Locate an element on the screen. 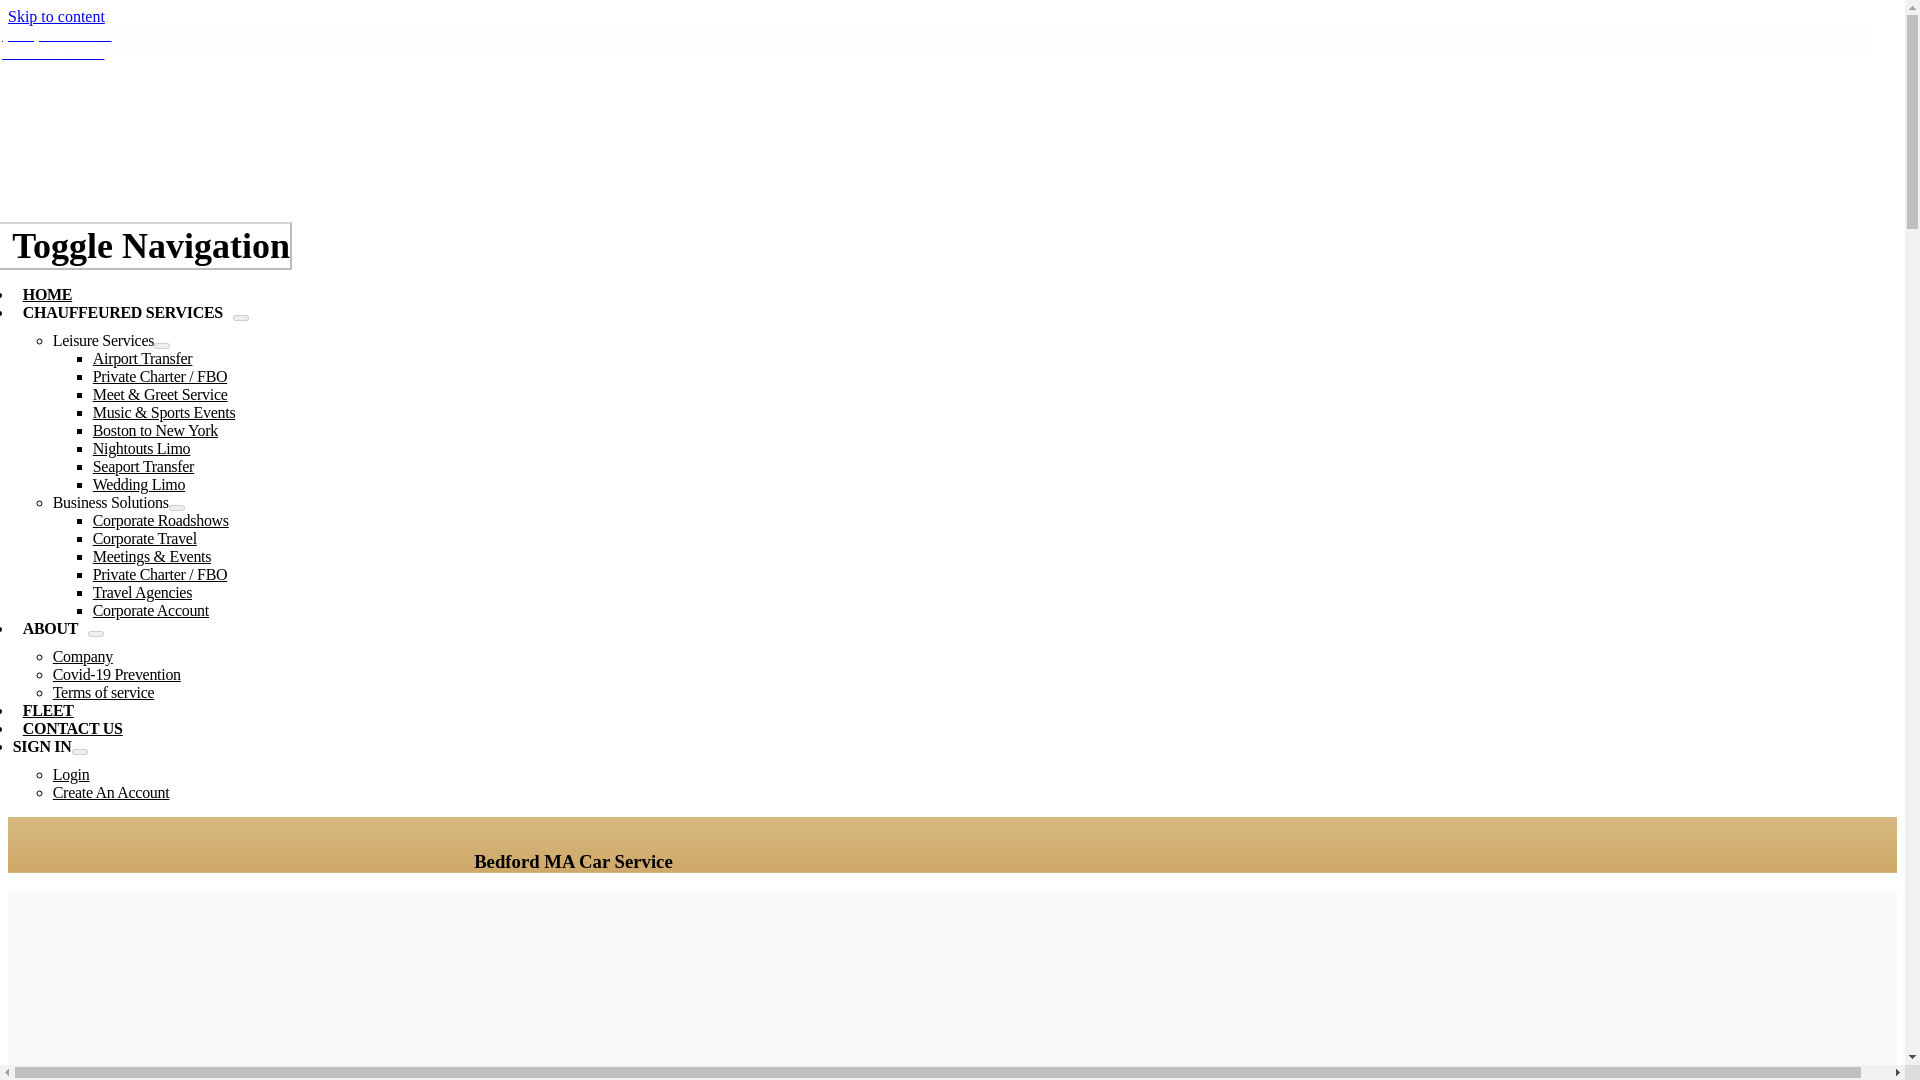 The image size is (1920, 1080). Leisure Services is located at coordinates (103, 340).